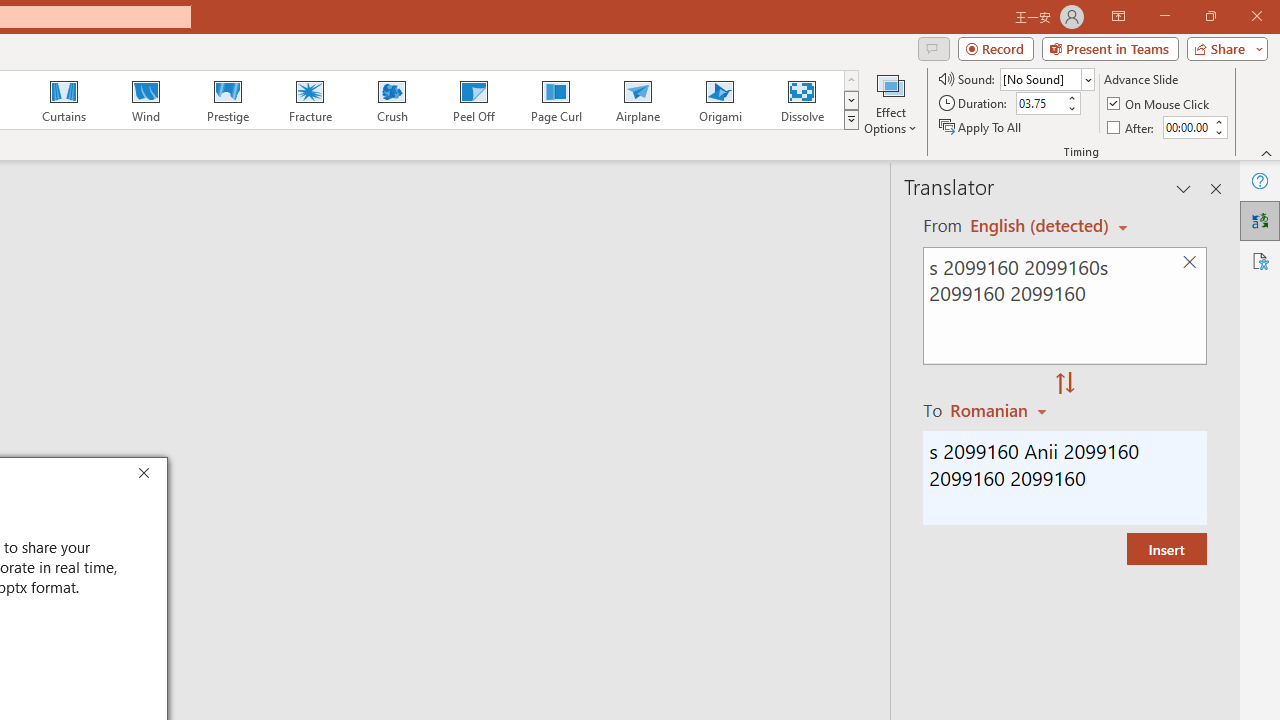 The width and height of the screenshot is (1280, 720). Describe the element at coordinates (637, 100) in the screenshot. I see `Airplane` at that location.